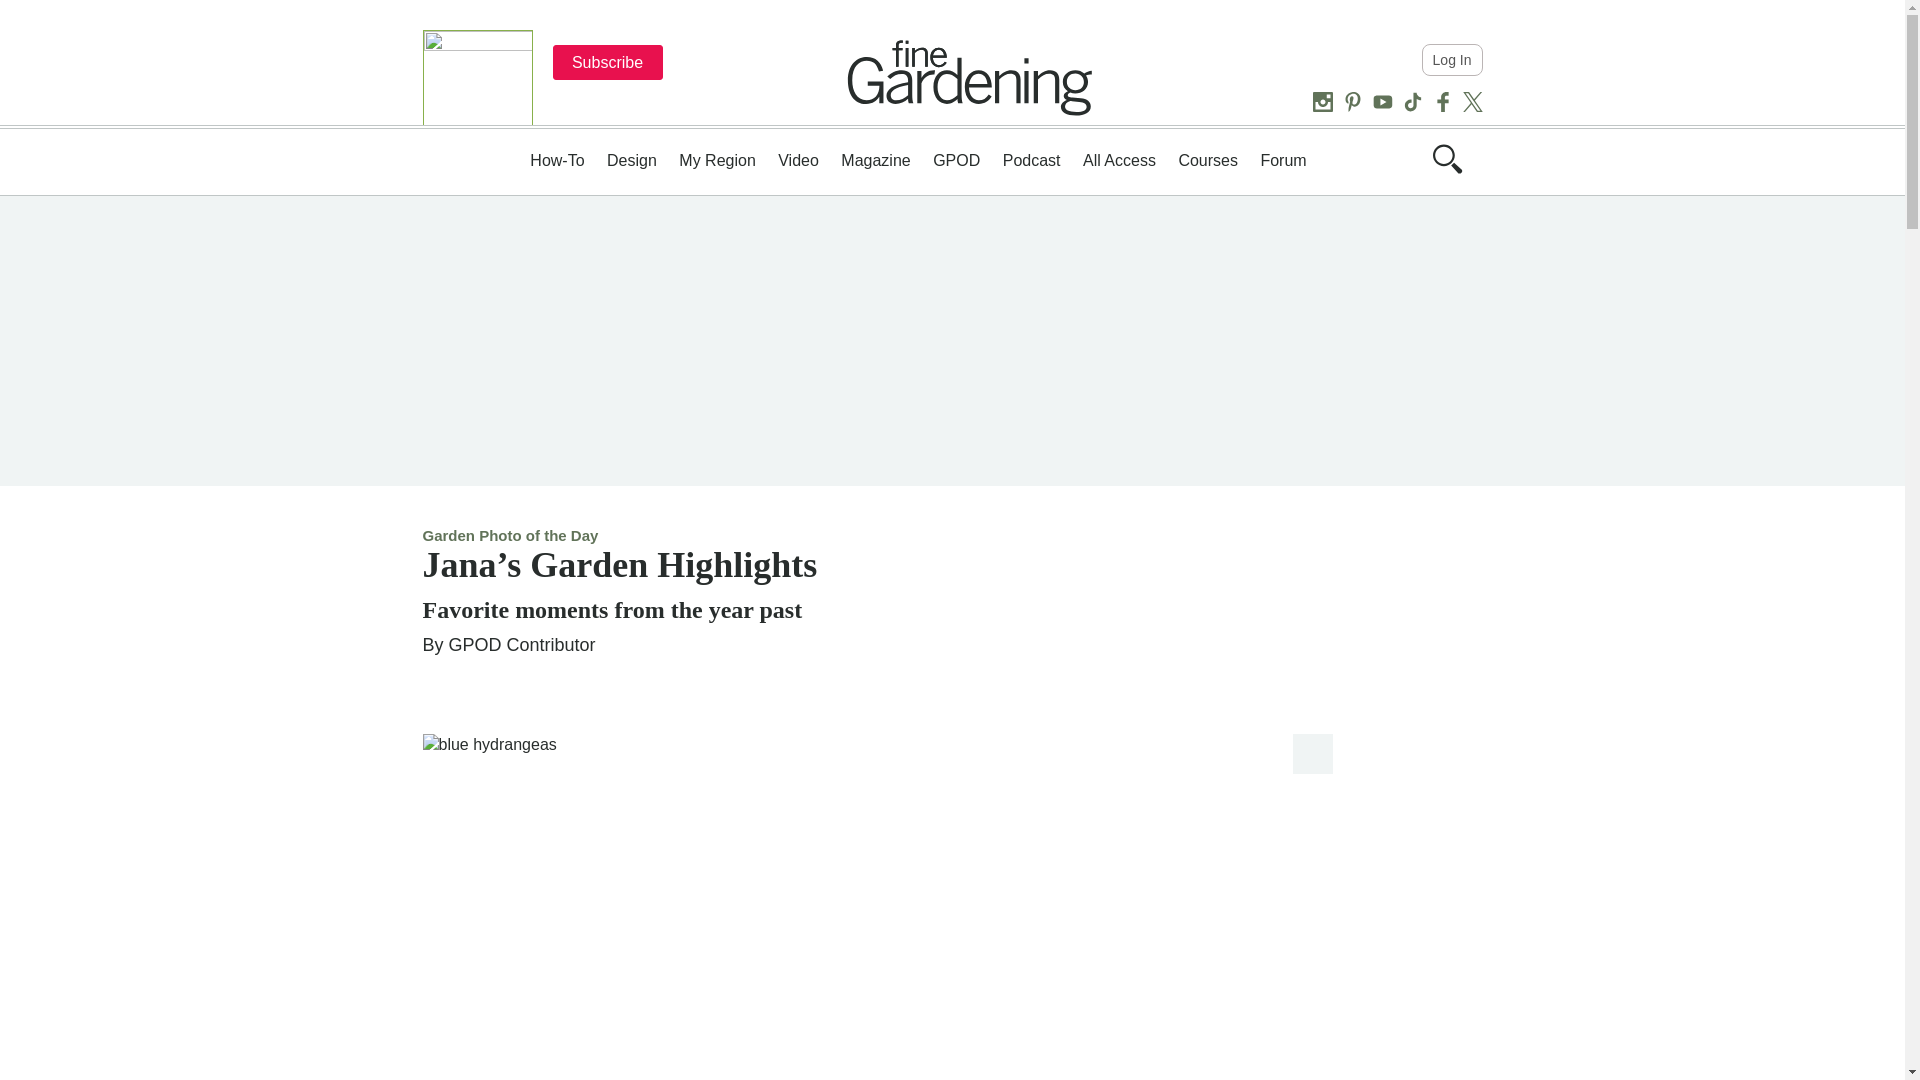 The width and height of the screenshot is (1920, 1080). Describe the element at coordinates (1282, 160) in the screenshot. I see `Forum` at that location.